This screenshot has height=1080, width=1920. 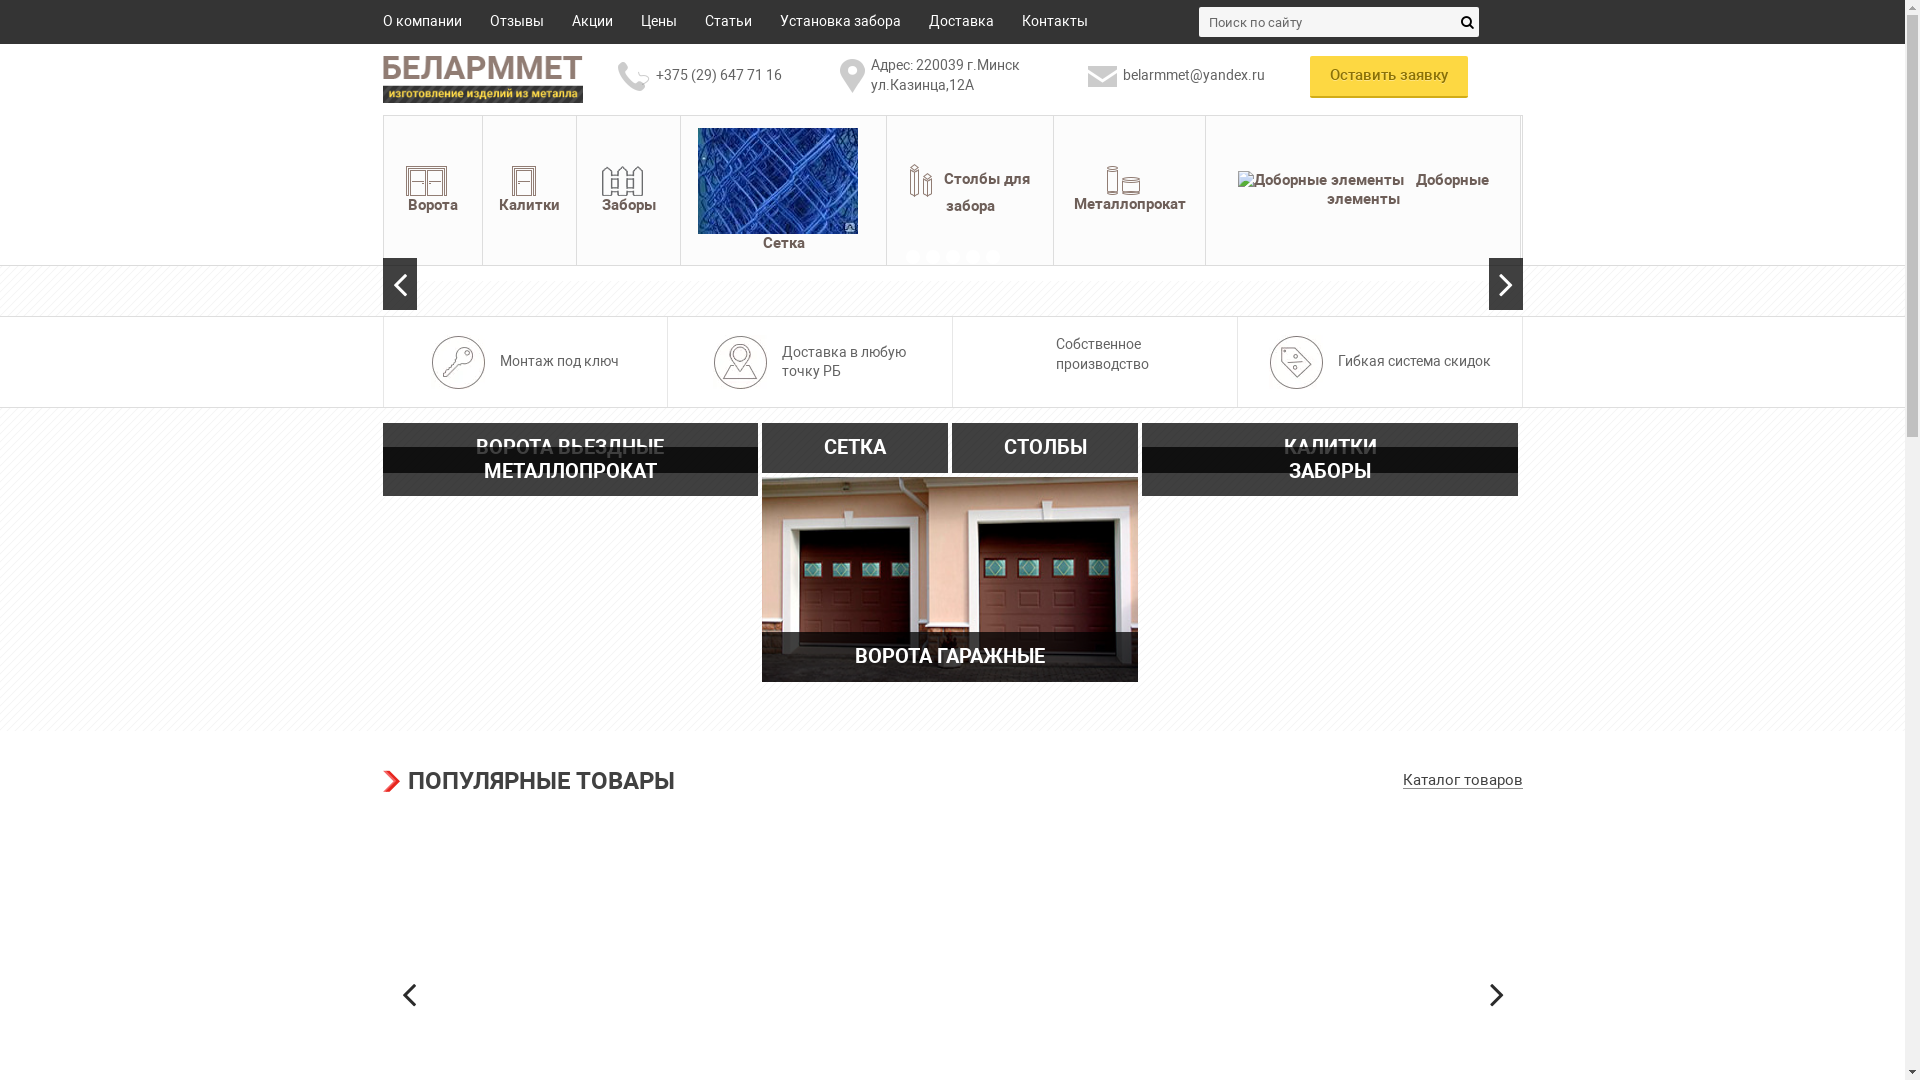 What do you see at coordinates (933, 257) in the screenshot?
I see `2` at bounding box center [933, 257].